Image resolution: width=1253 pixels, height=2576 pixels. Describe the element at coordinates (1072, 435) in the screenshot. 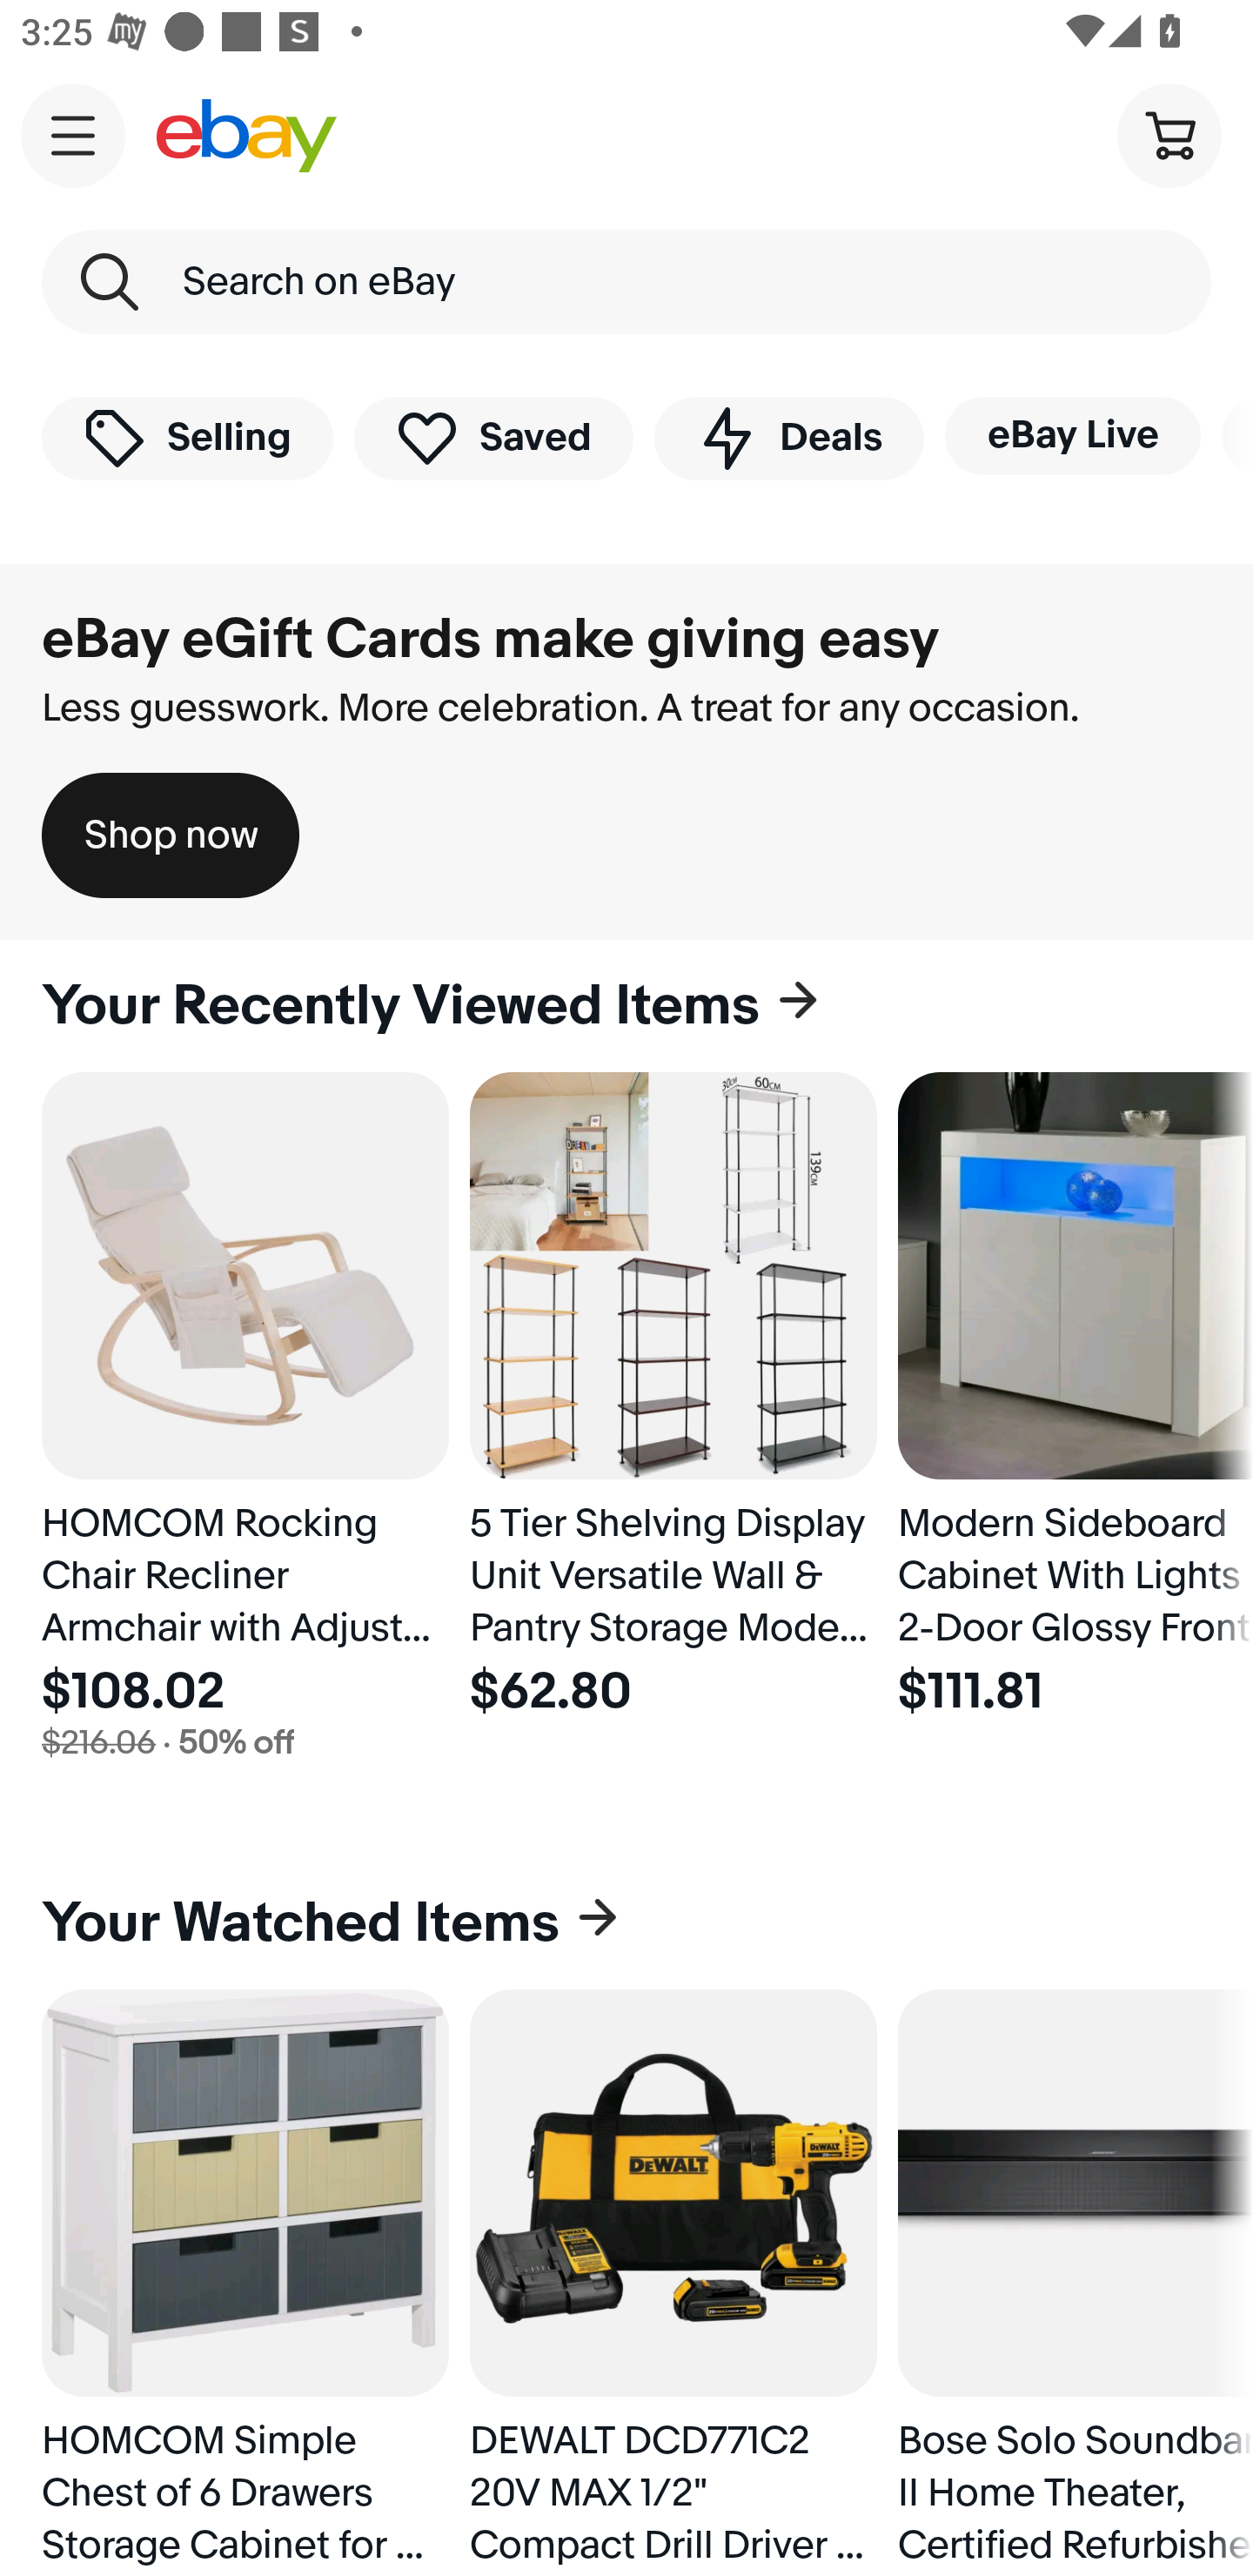

I see `eBay Live` at that location.